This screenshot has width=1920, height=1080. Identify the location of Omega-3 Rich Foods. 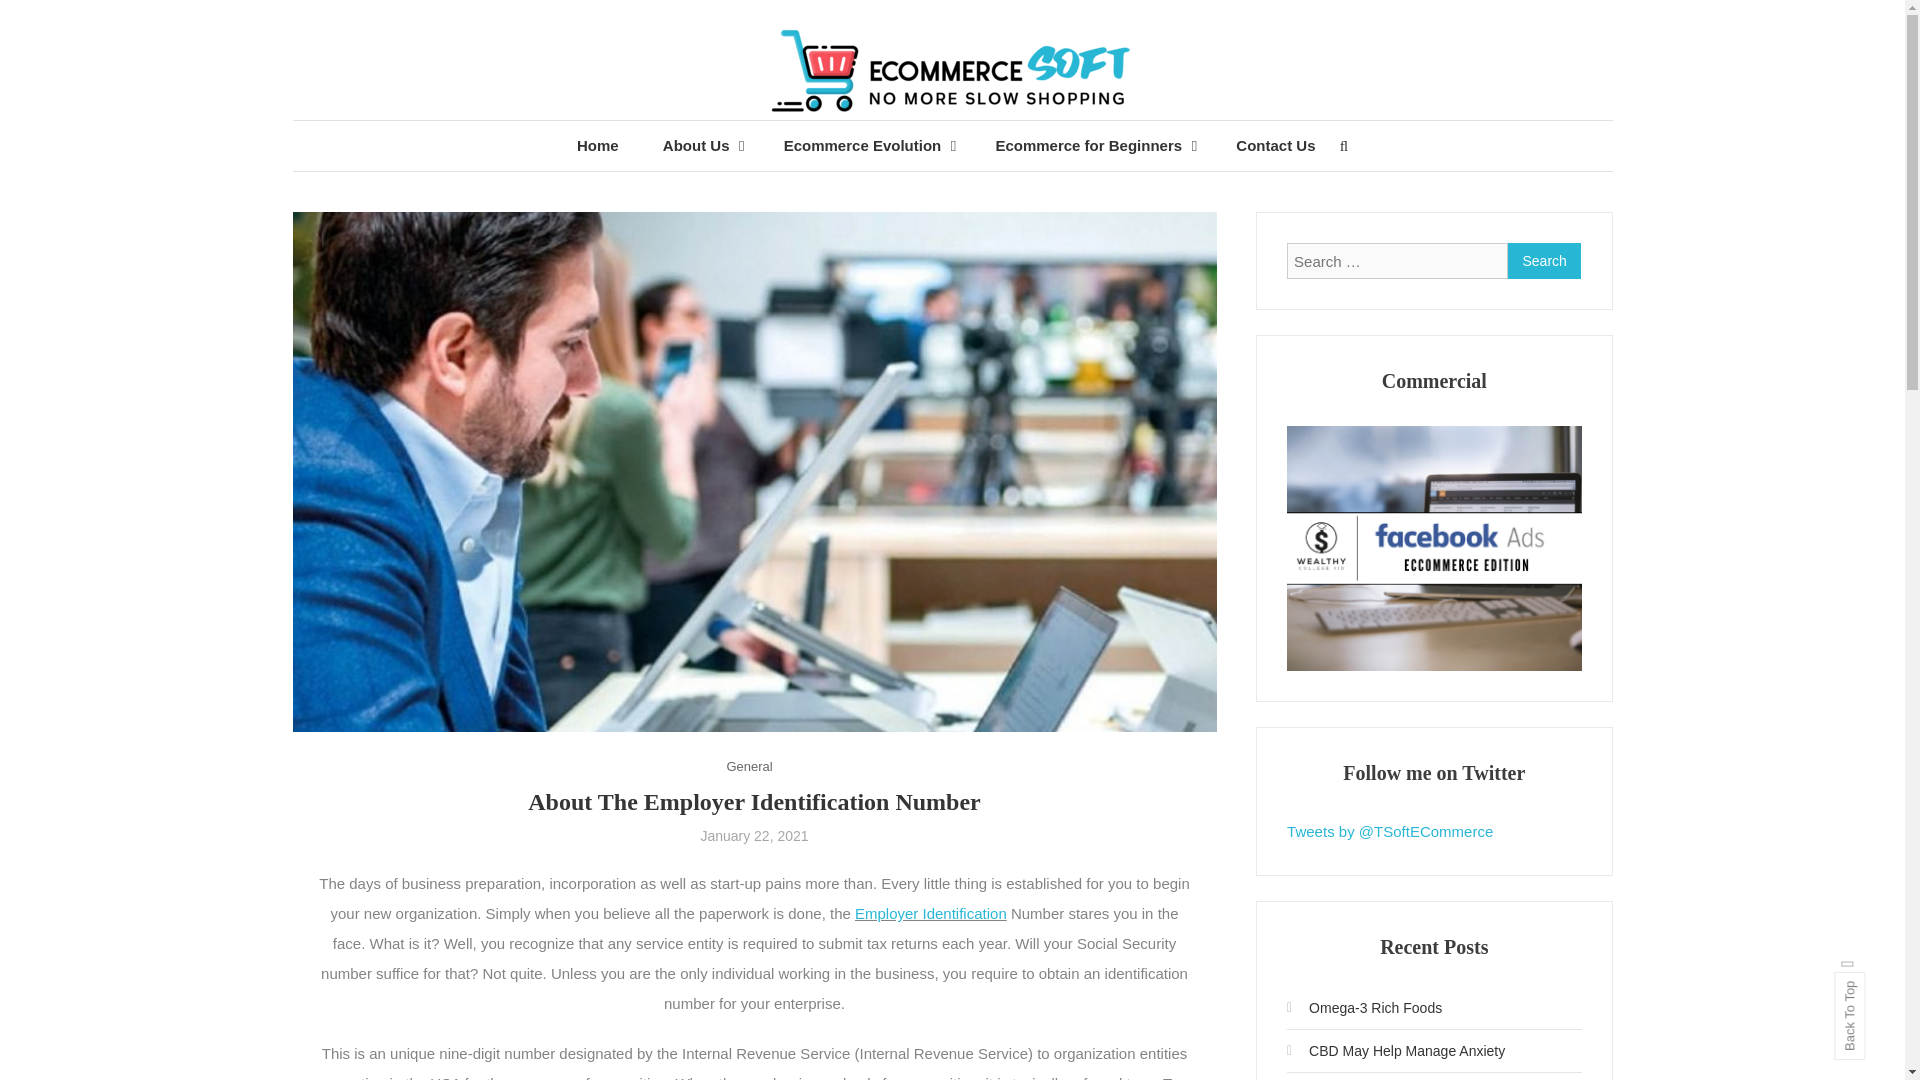
(1364, 1008).